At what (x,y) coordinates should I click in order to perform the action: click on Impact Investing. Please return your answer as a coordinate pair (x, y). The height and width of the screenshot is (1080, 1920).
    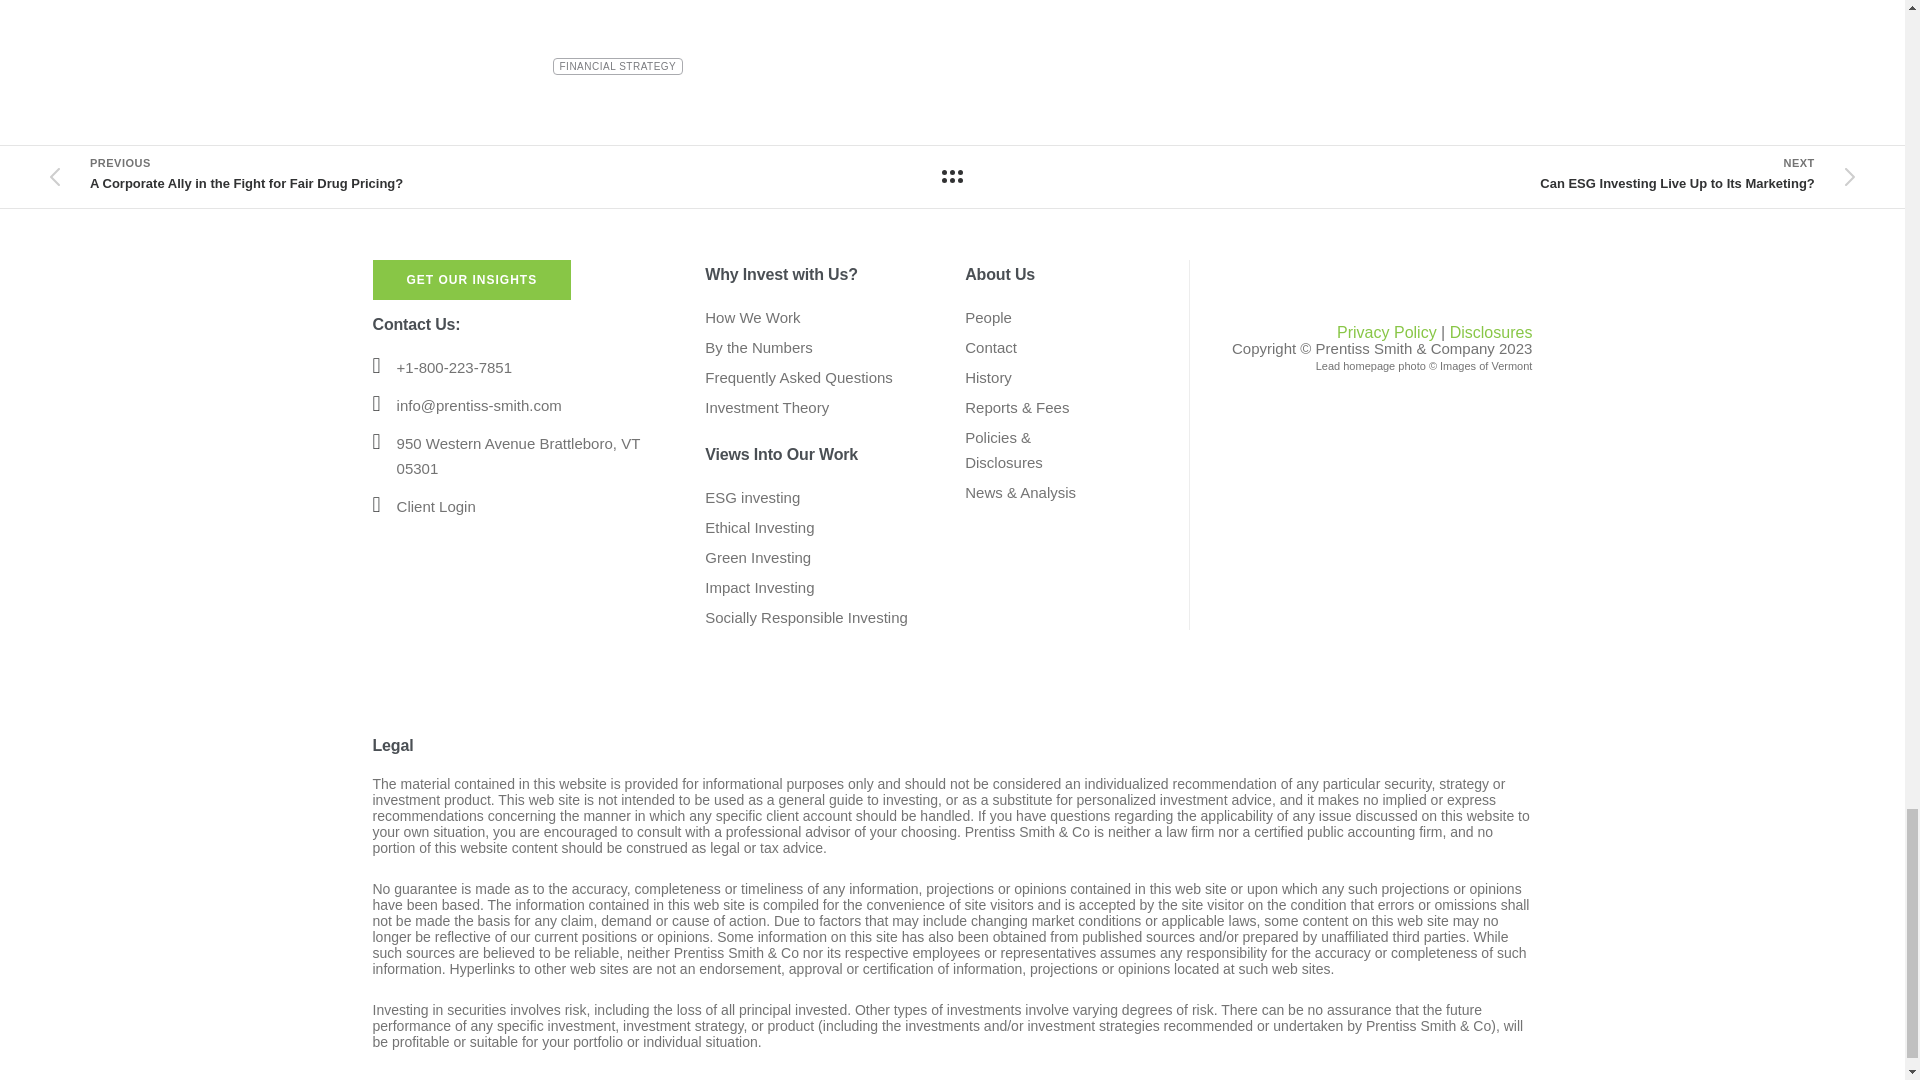
    Looking at the image, I should click on (759, 587).